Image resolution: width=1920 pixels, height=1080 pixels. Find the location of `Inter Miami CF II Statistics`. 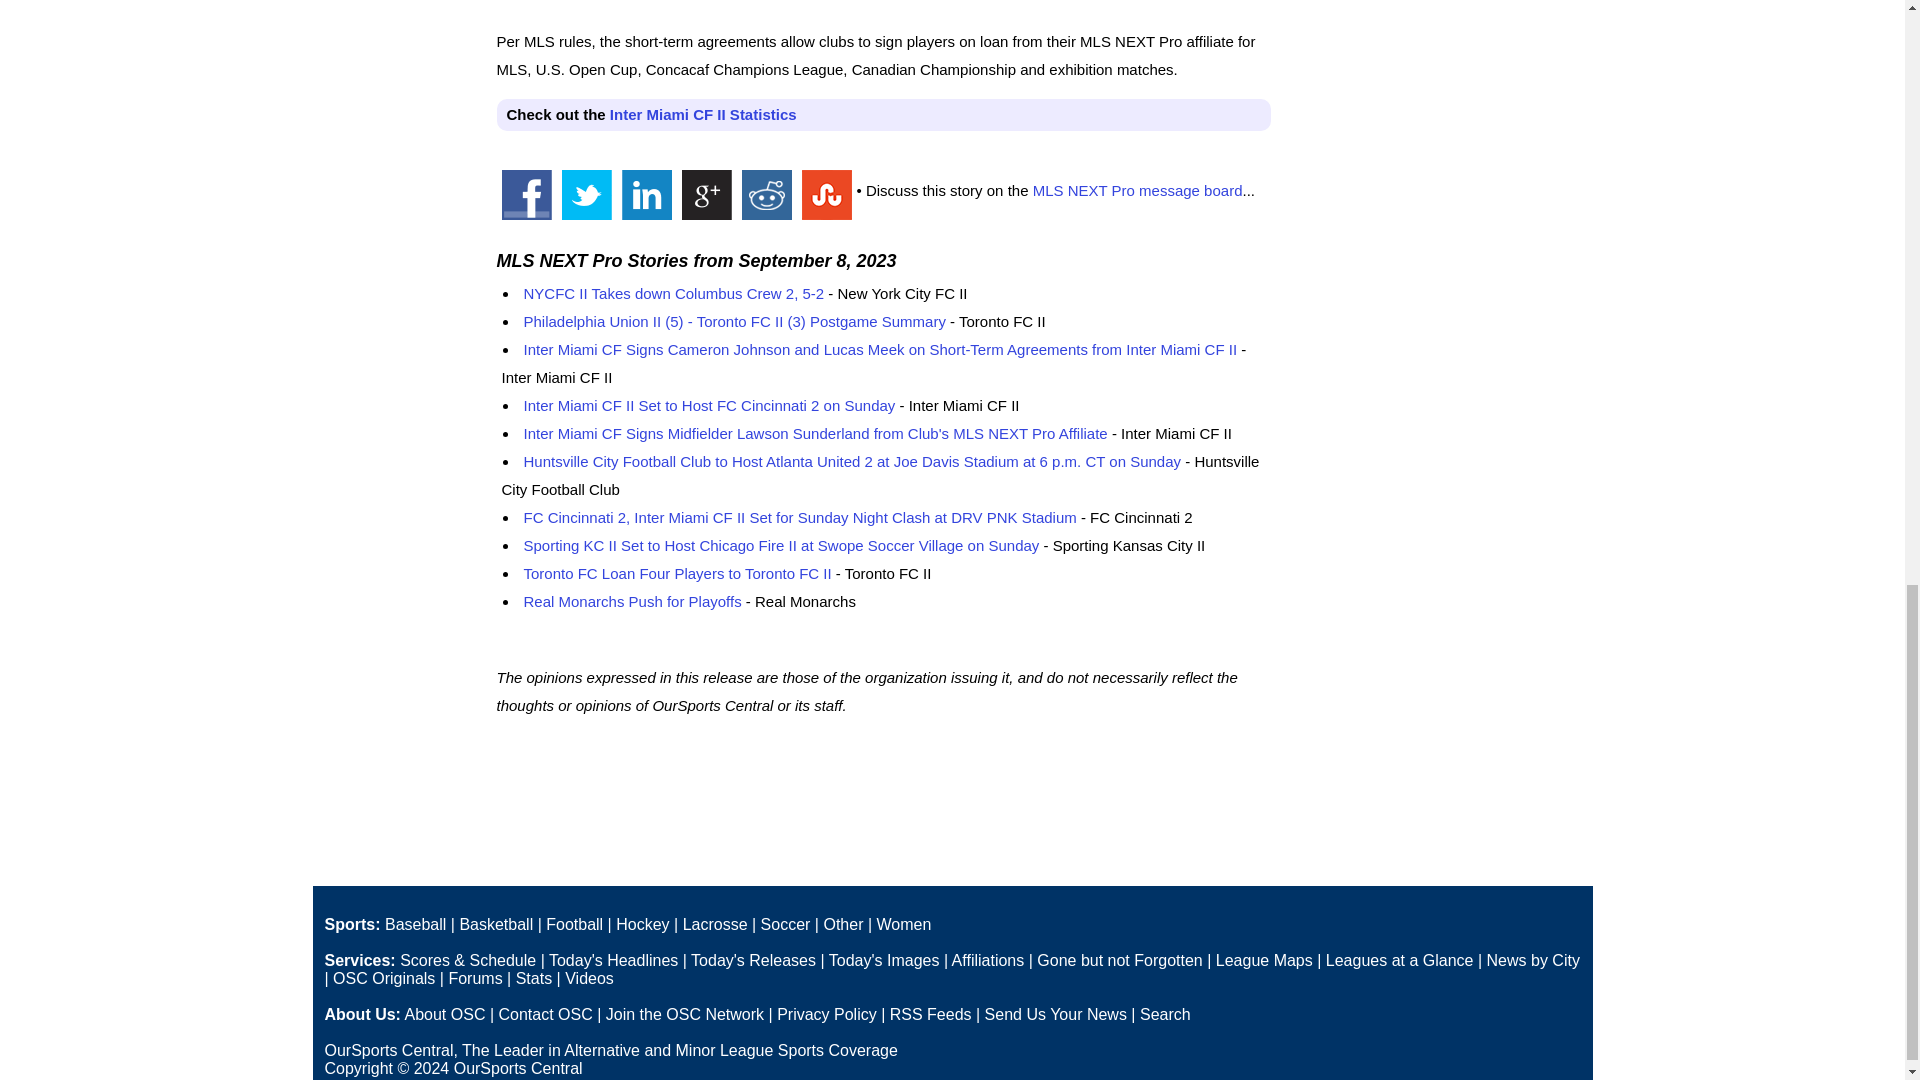

Inter Miami CF II Statistics is located at coordinates (703, 114).